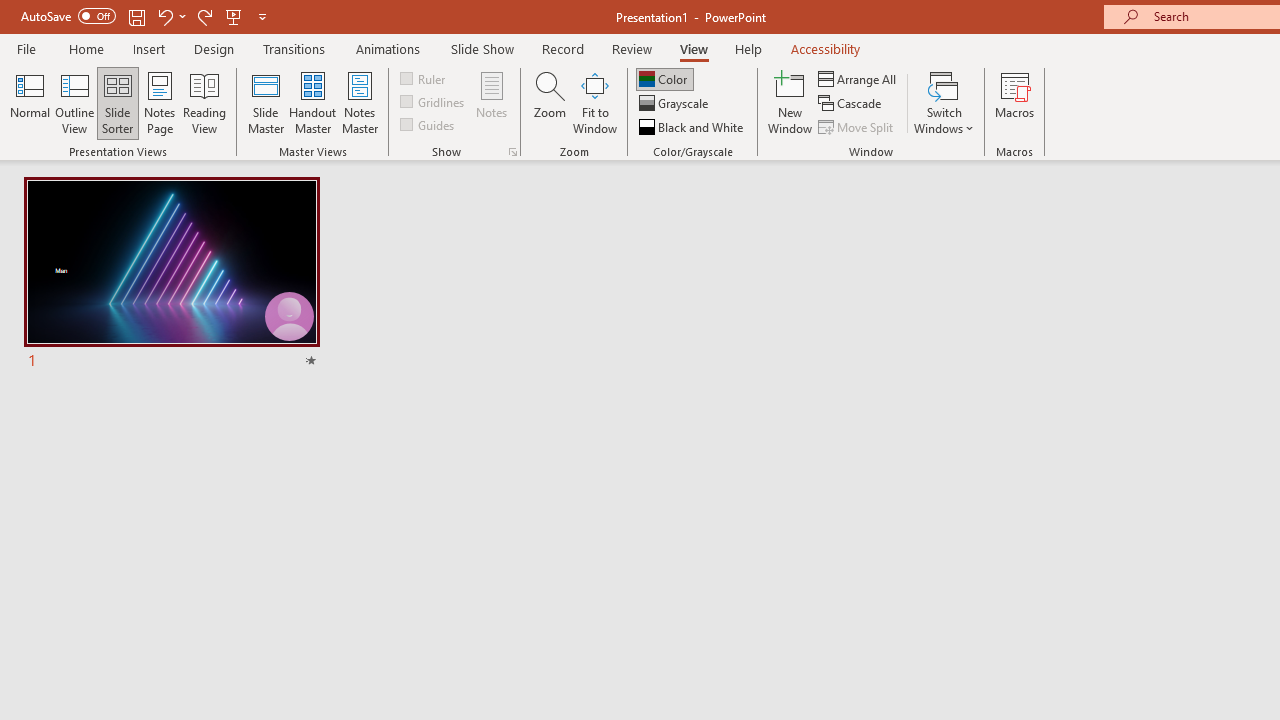  Describe the element at coordinates (434, 102) in the screenshot. I see `Gridlines` at that location.